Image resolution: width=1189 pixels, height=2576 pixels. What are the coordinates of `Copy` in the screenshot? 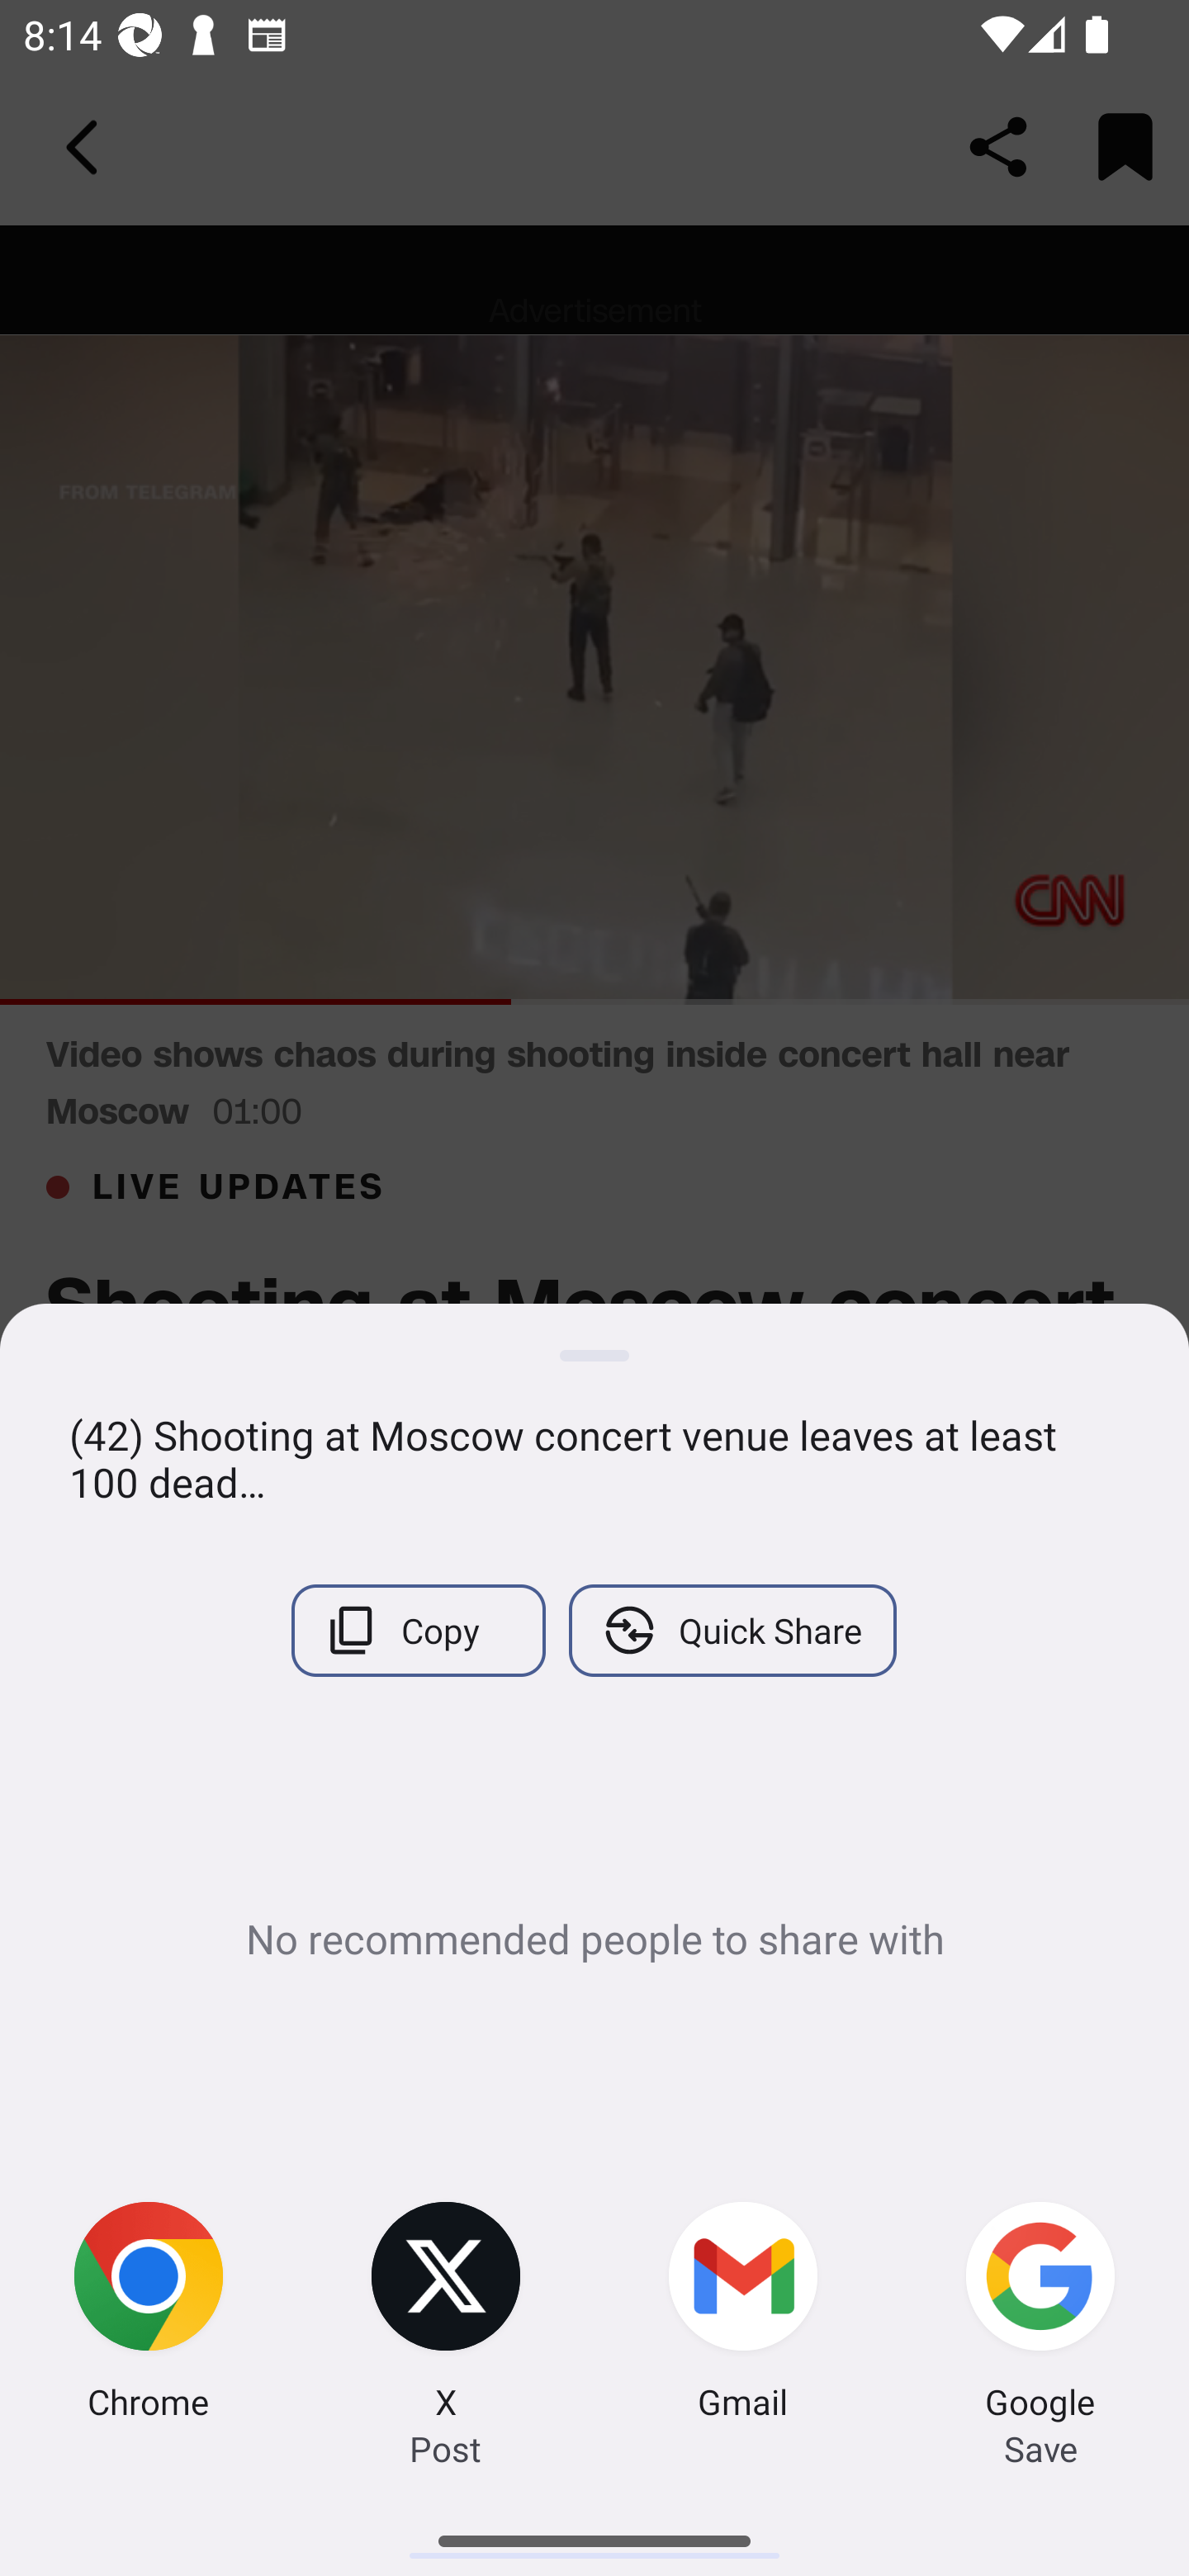 It's located at (418, 1630).